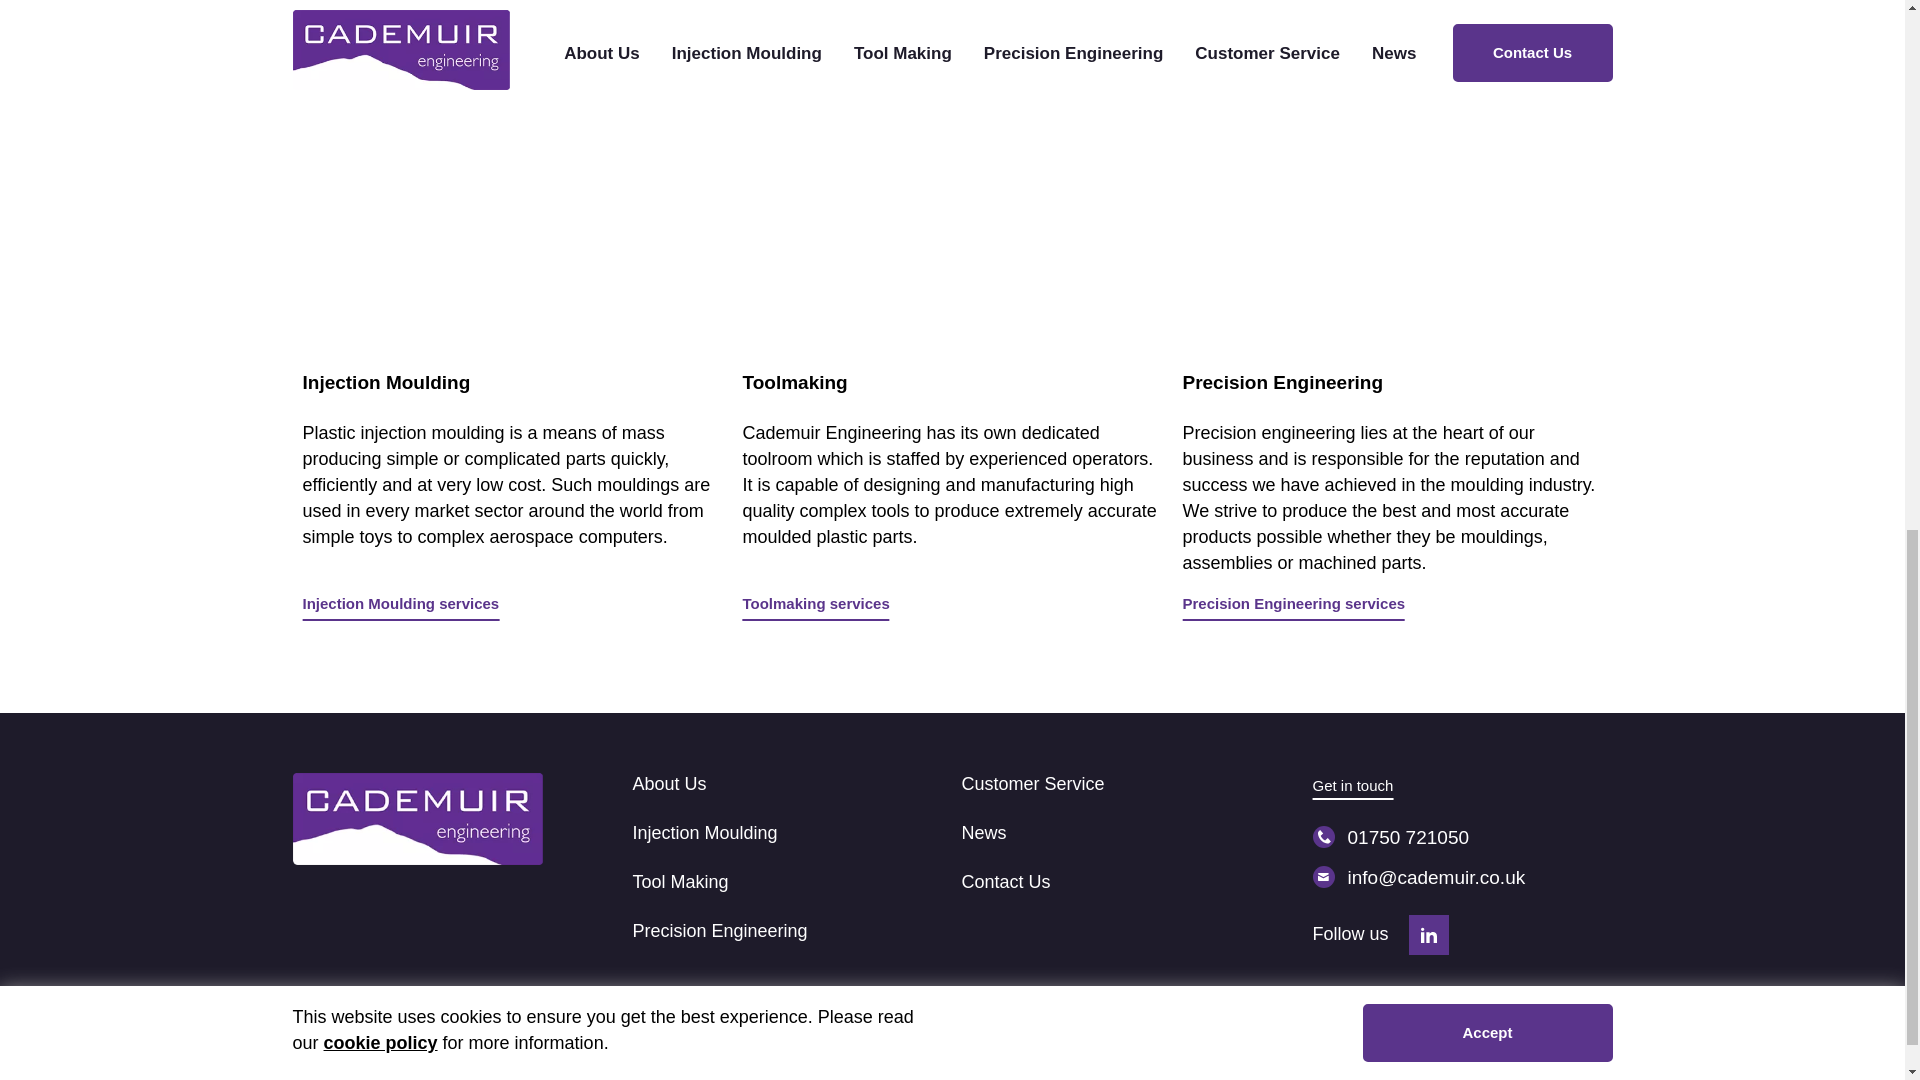  Describe the element at coordinates (1033, 784) in the screenshot. I see `Customer Service` at that location.